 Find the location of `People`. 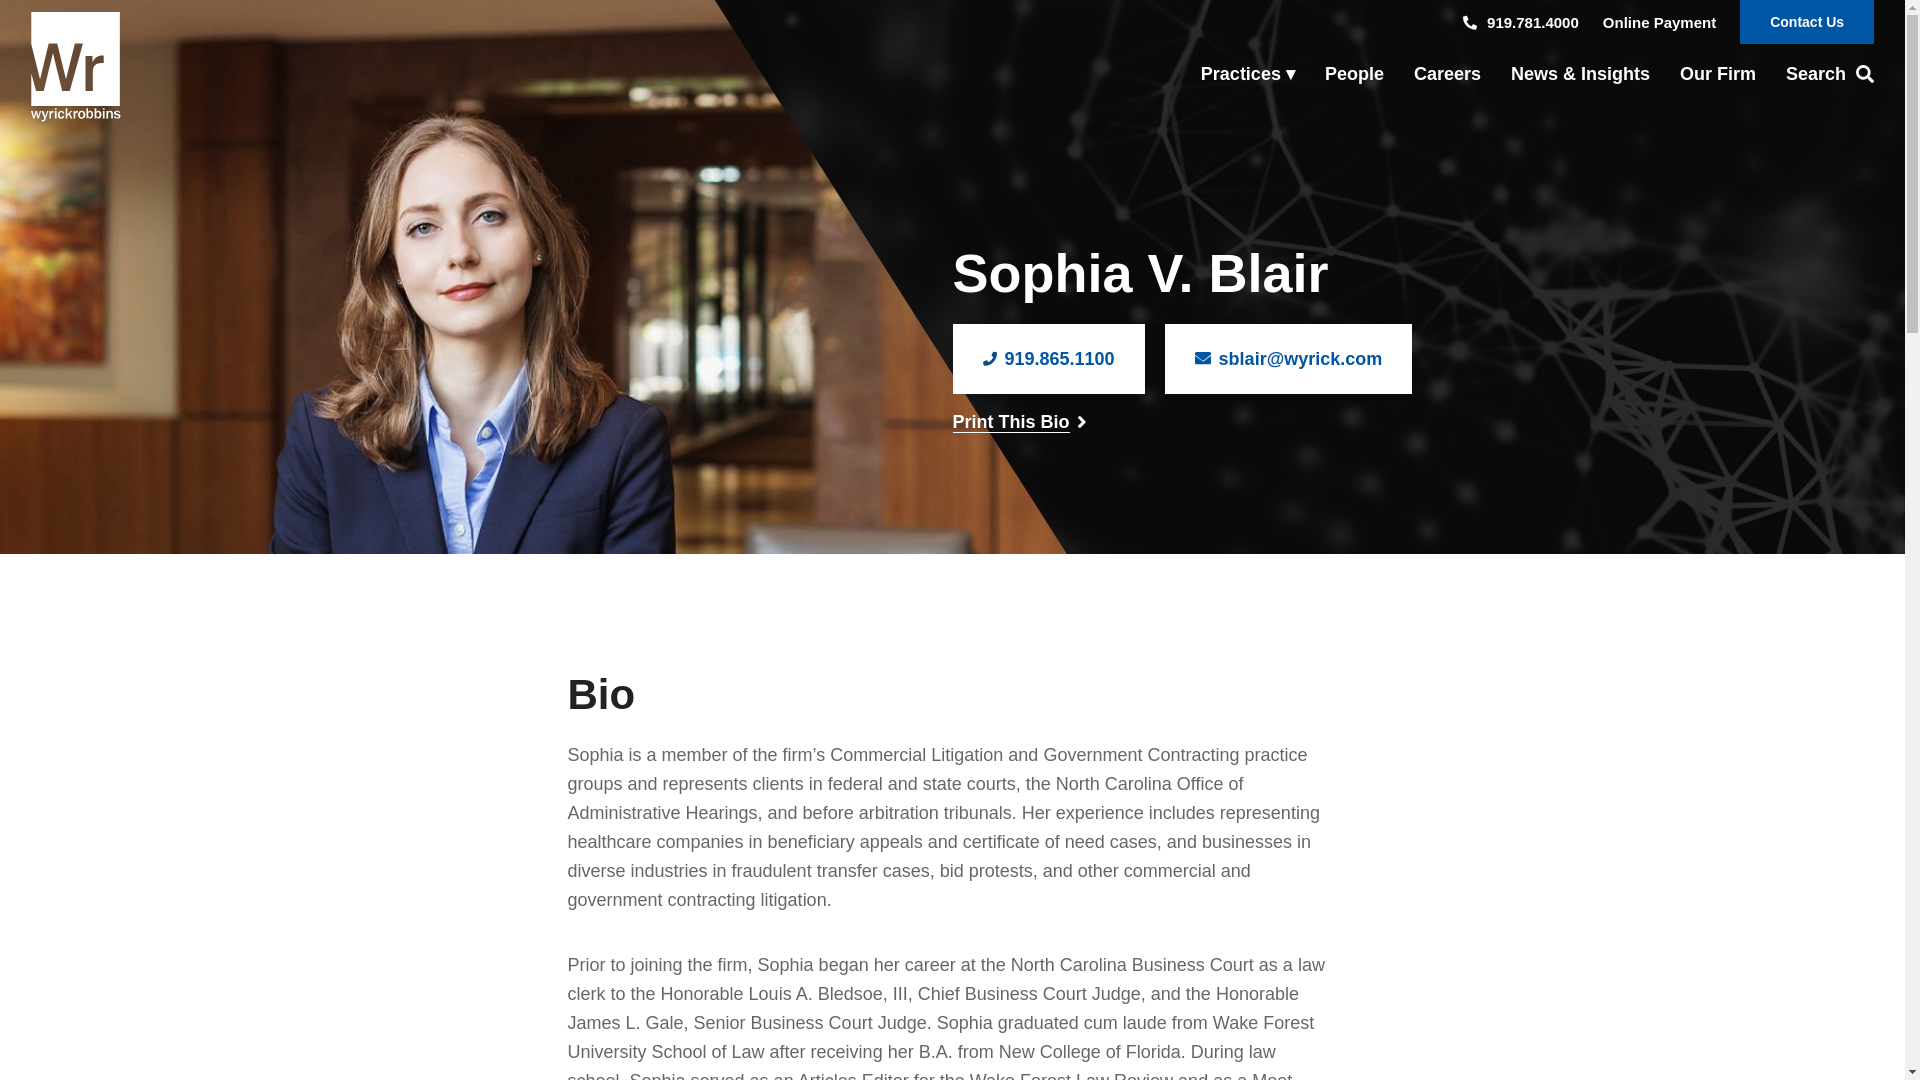

People is located at coordinates (1354, 74).